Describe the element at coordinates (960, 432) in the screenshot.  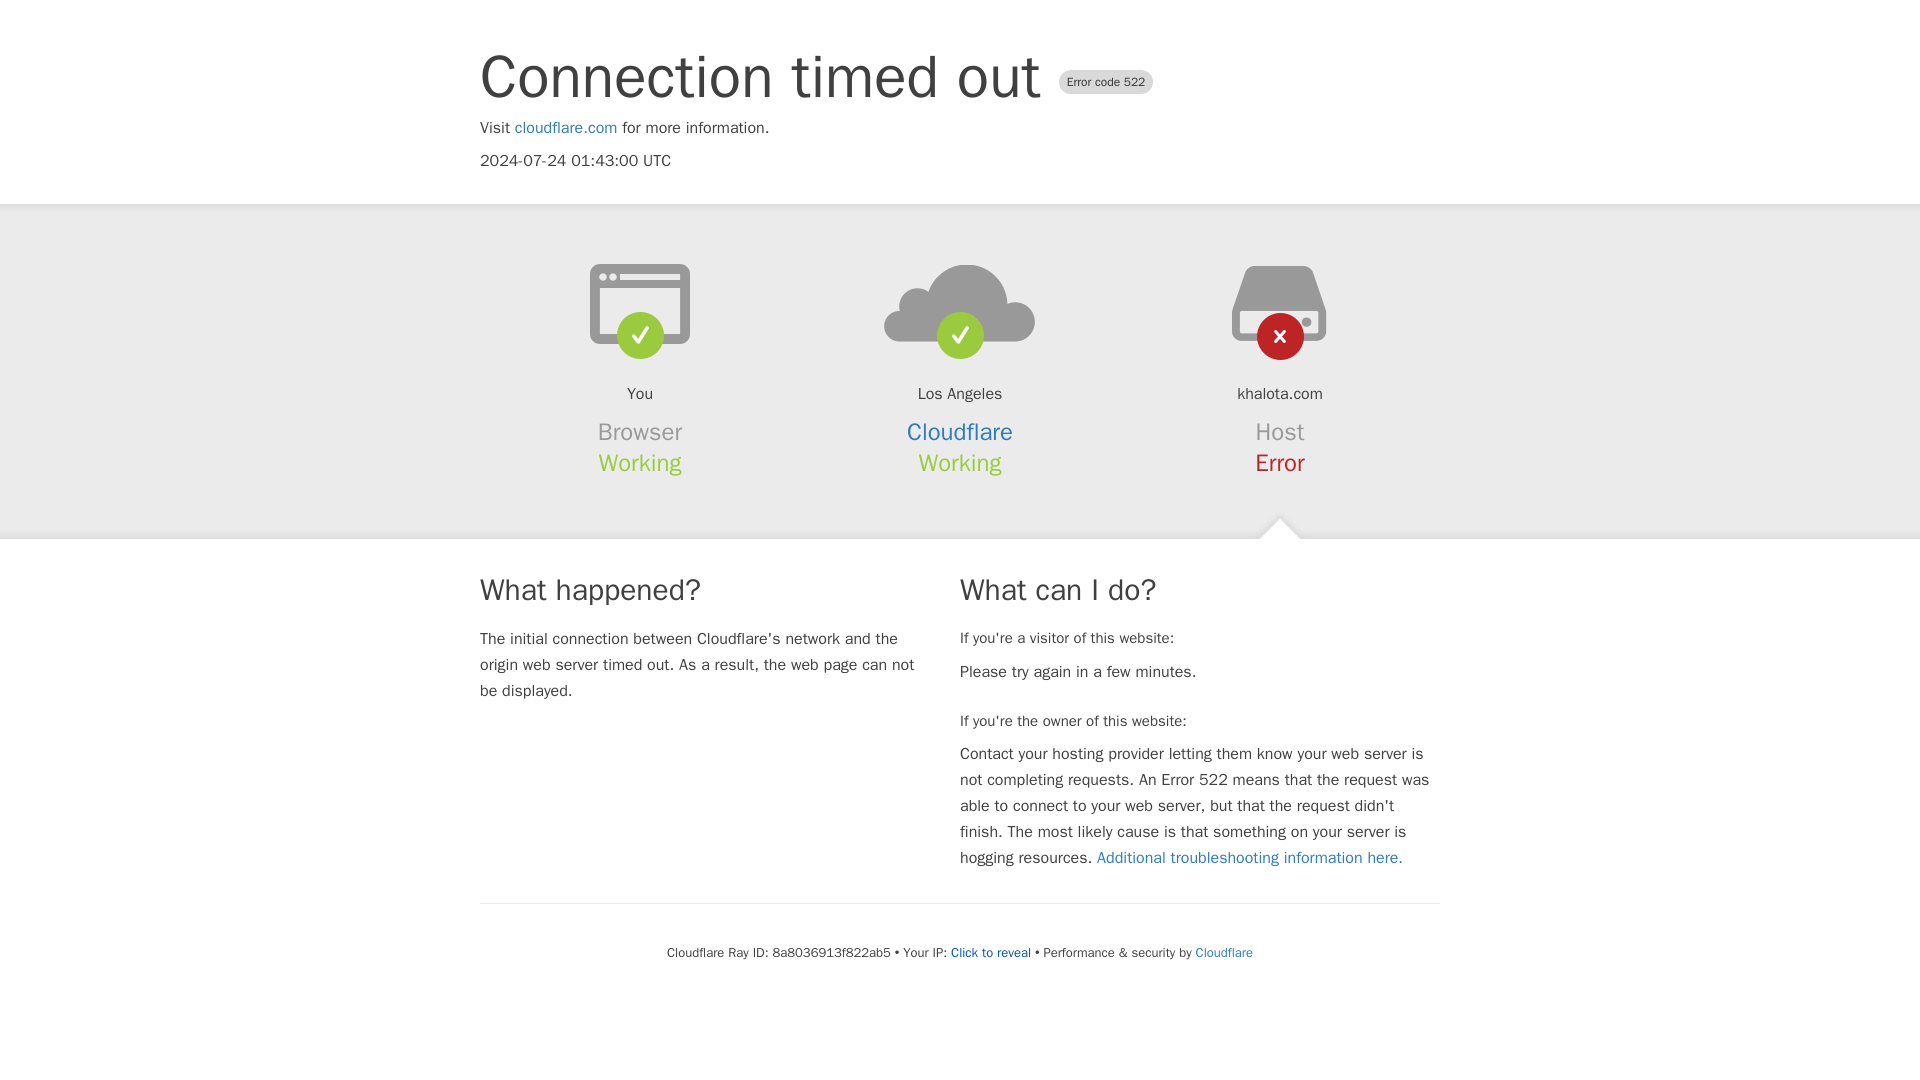
I see `Cloudflare` at that location.